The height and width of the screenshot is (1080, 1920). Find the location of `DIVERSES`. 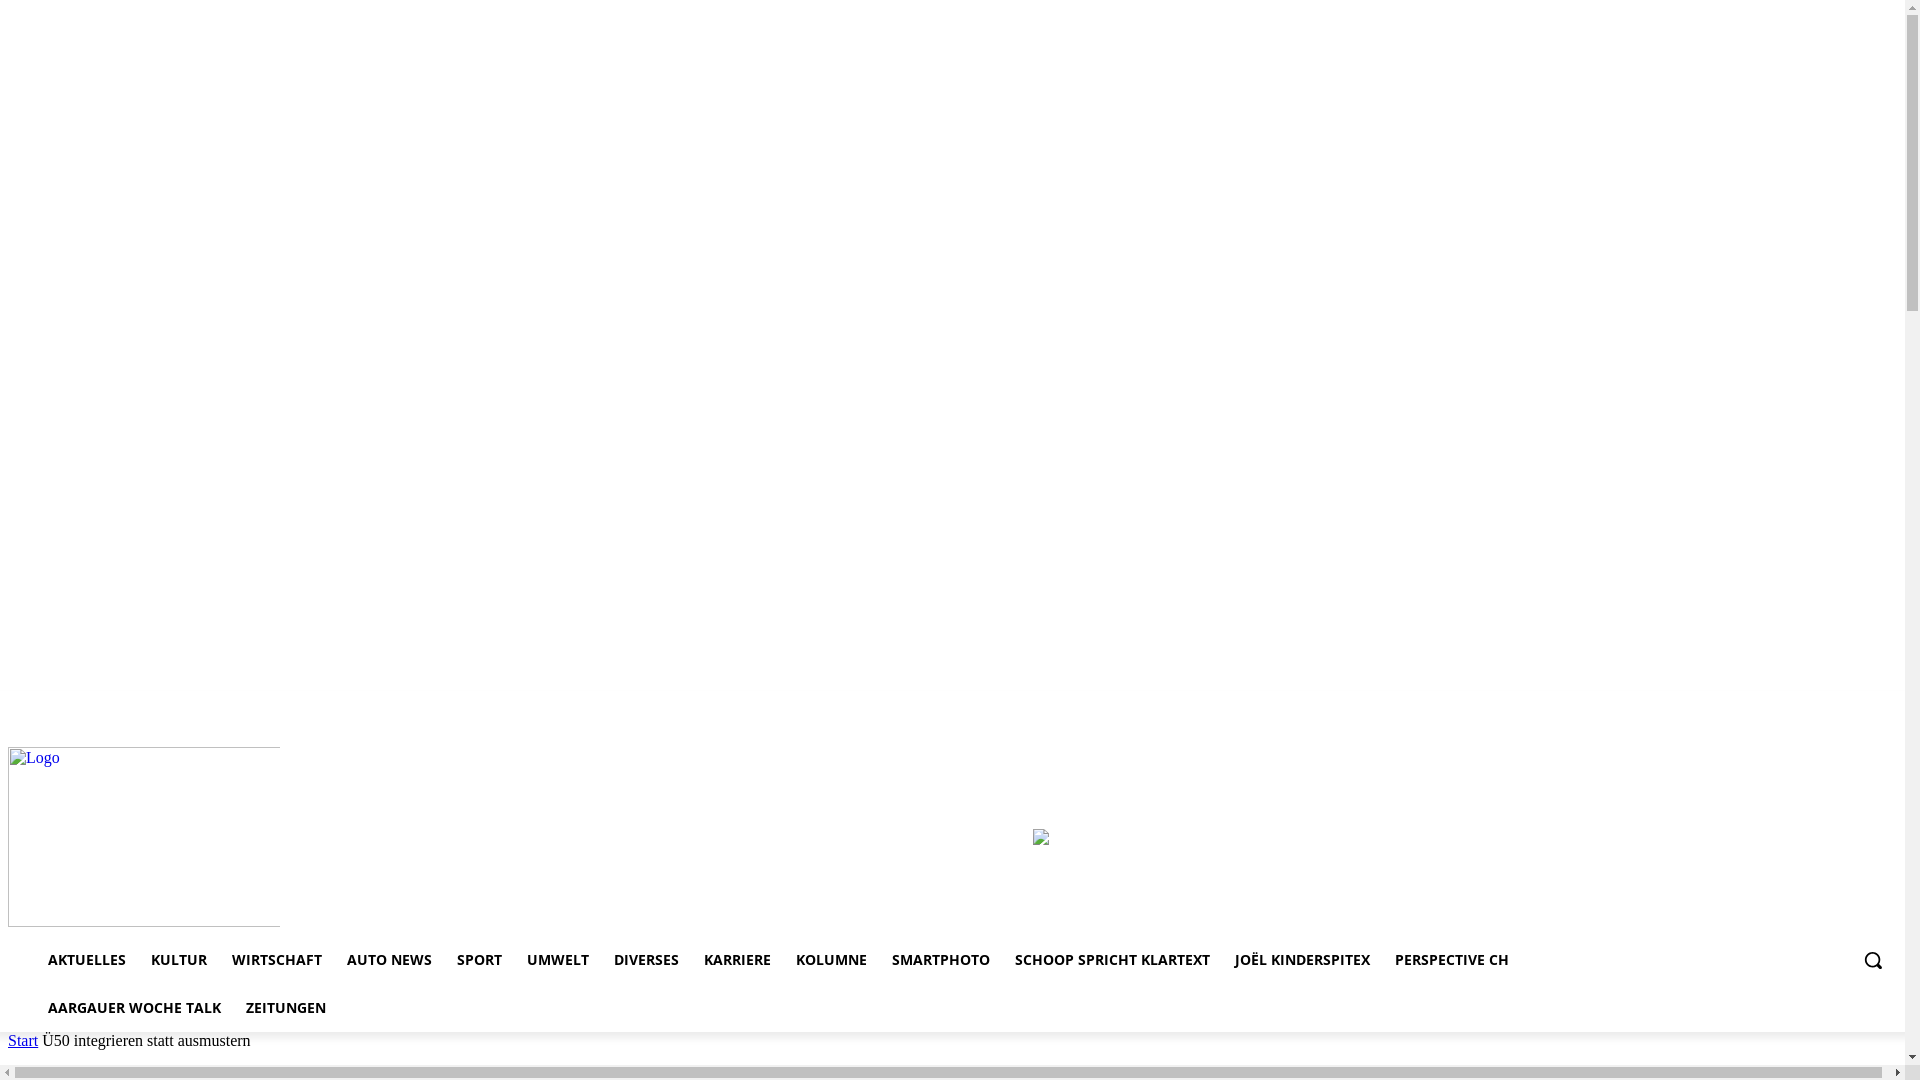

DIVERSES is located at coordinates (646, 960).